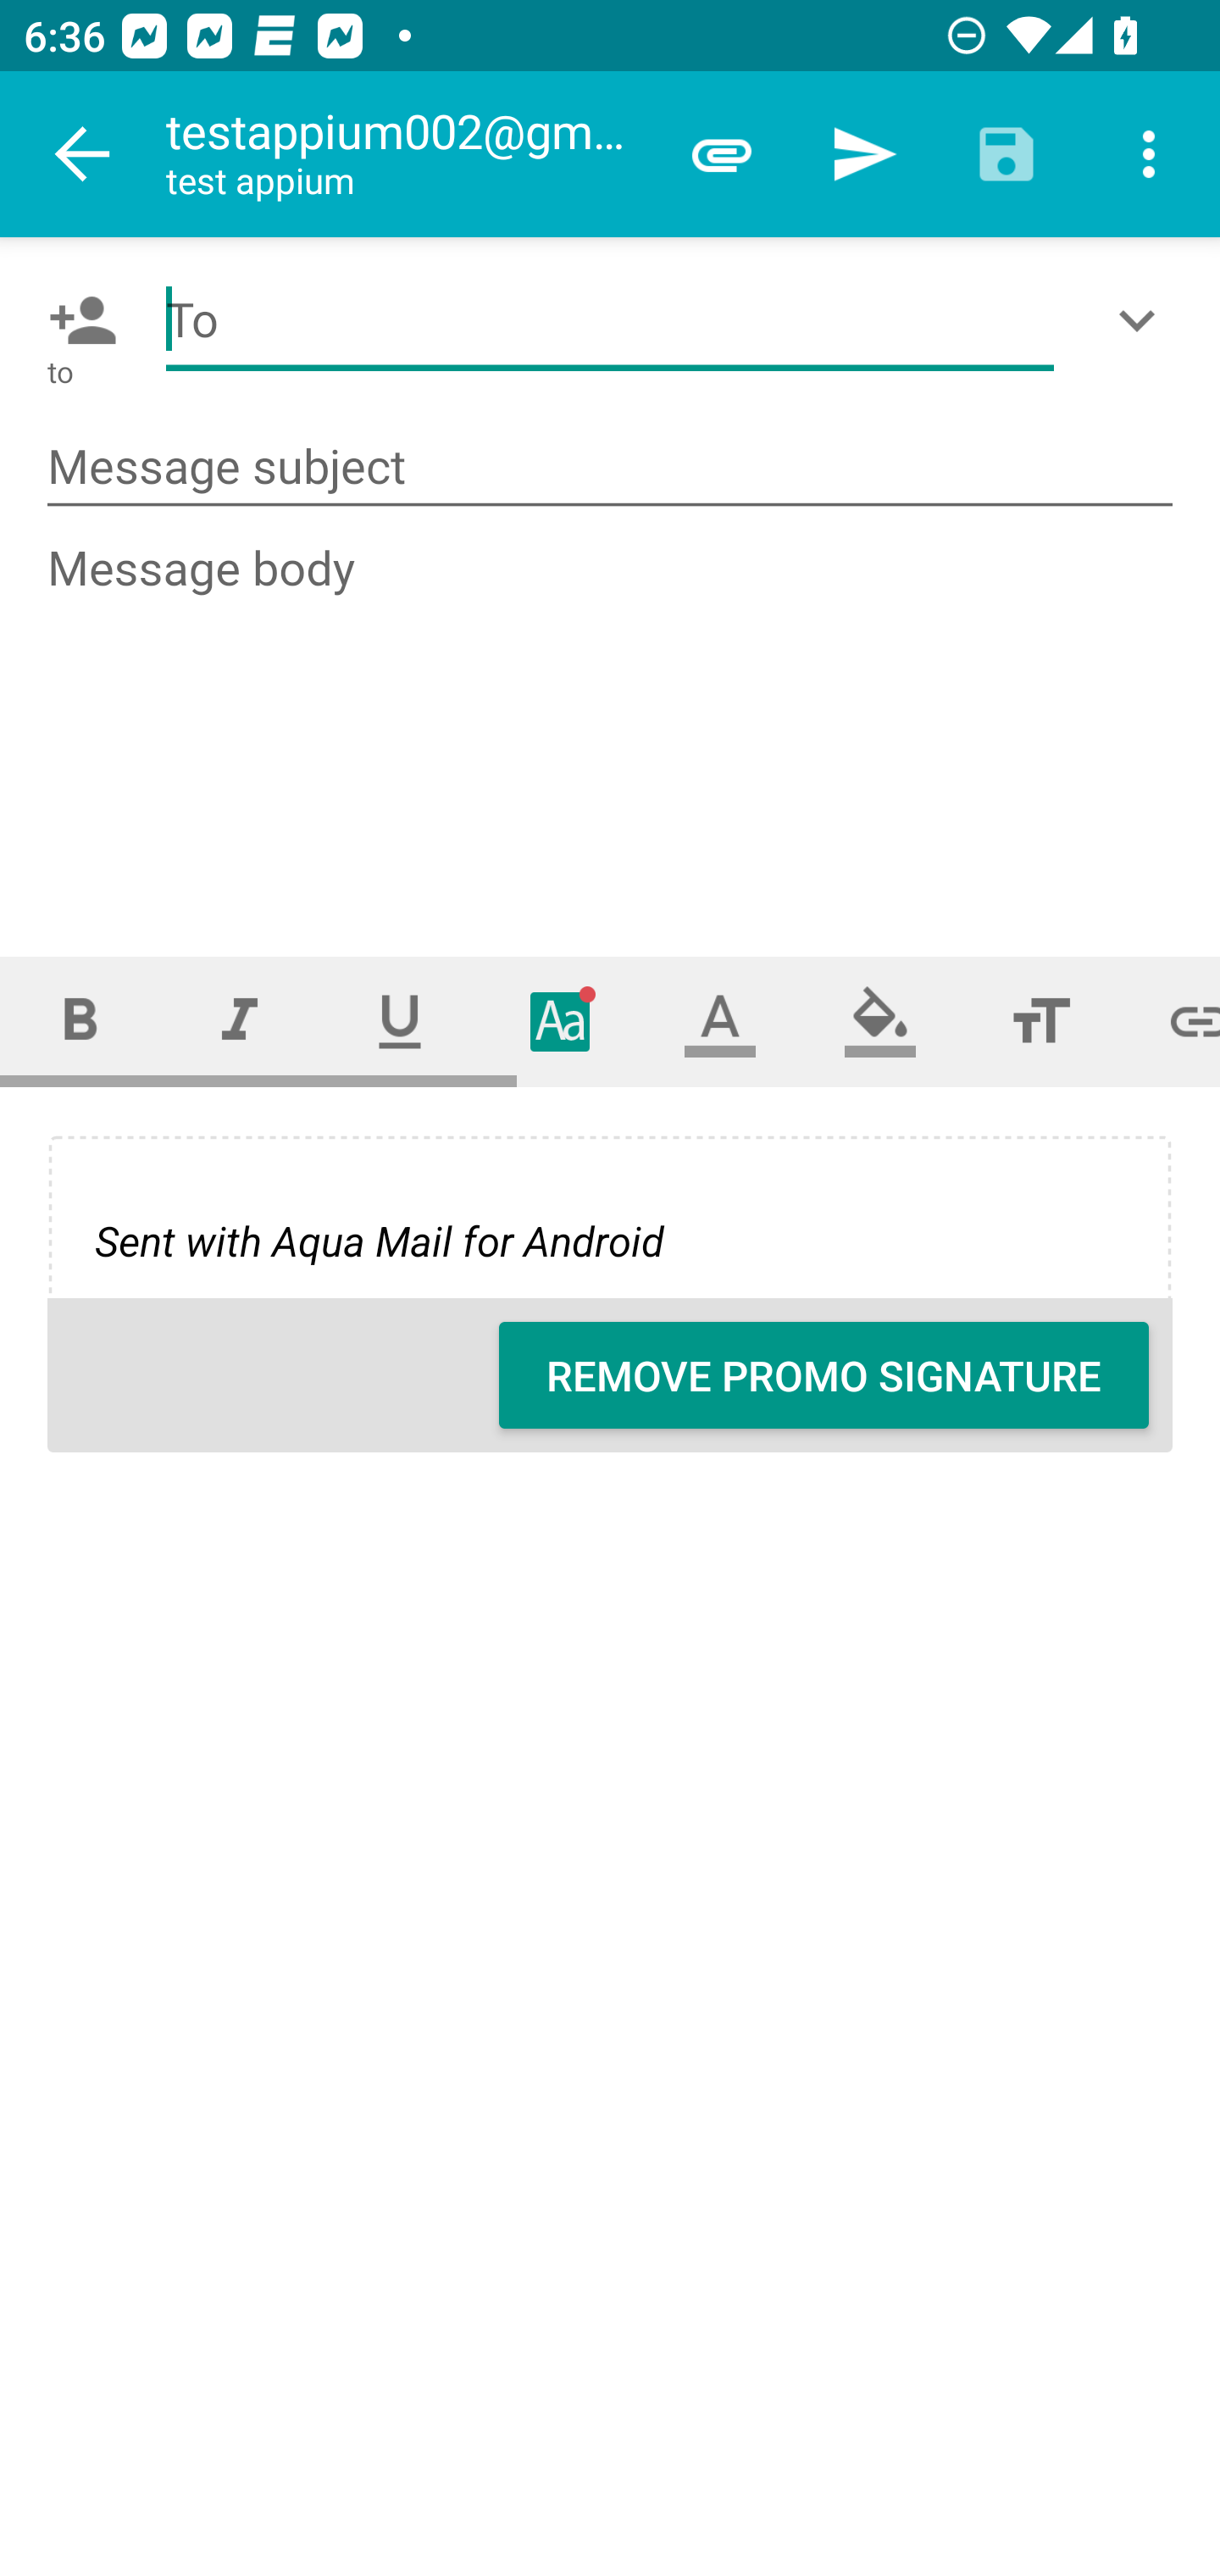 The image size is (1220, 2576). What do you see at coordinates (1143, 320) in the screenshot?
I see `Show/Add CC/BCC` at bounding box center [1143, 320].